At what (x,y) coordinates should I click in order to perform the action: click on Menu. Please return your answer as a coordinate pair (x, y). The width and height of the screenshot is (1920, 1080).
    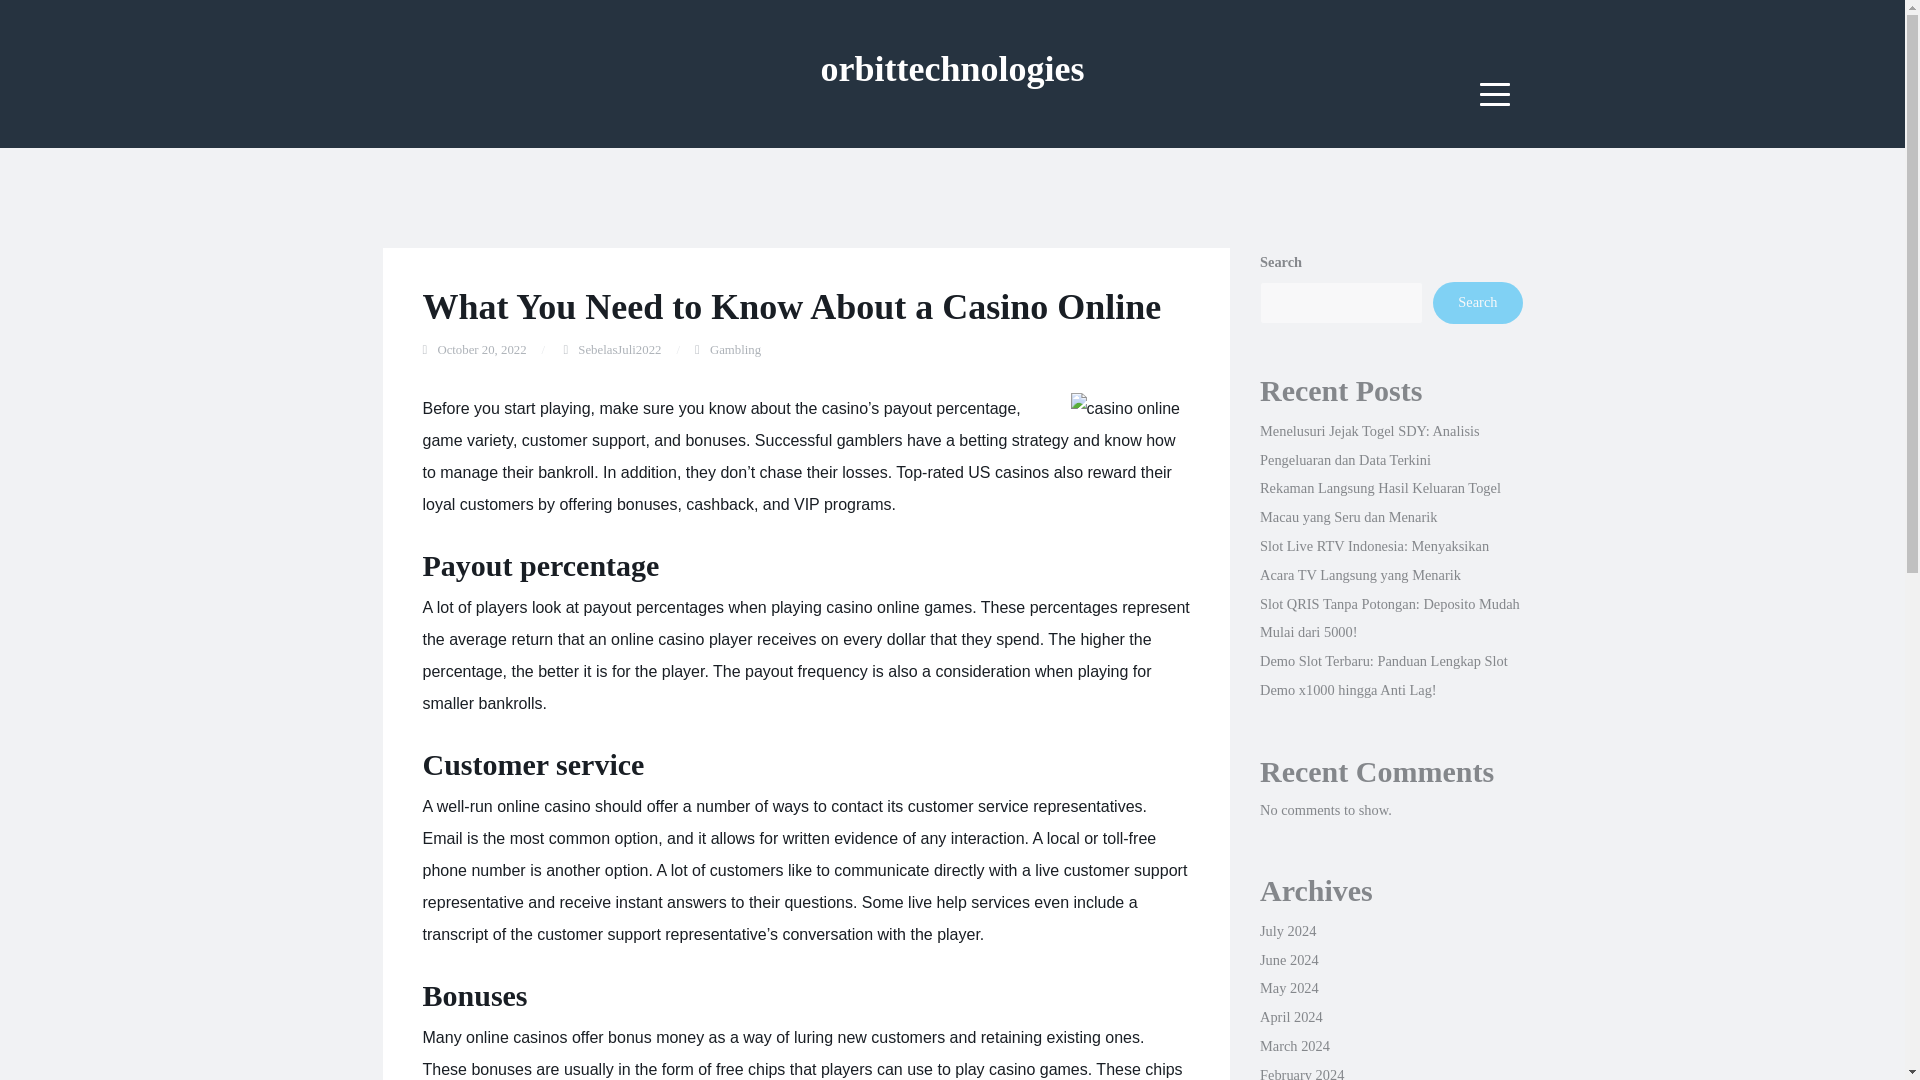
    Looking at the image, I should click on (1495, 94).